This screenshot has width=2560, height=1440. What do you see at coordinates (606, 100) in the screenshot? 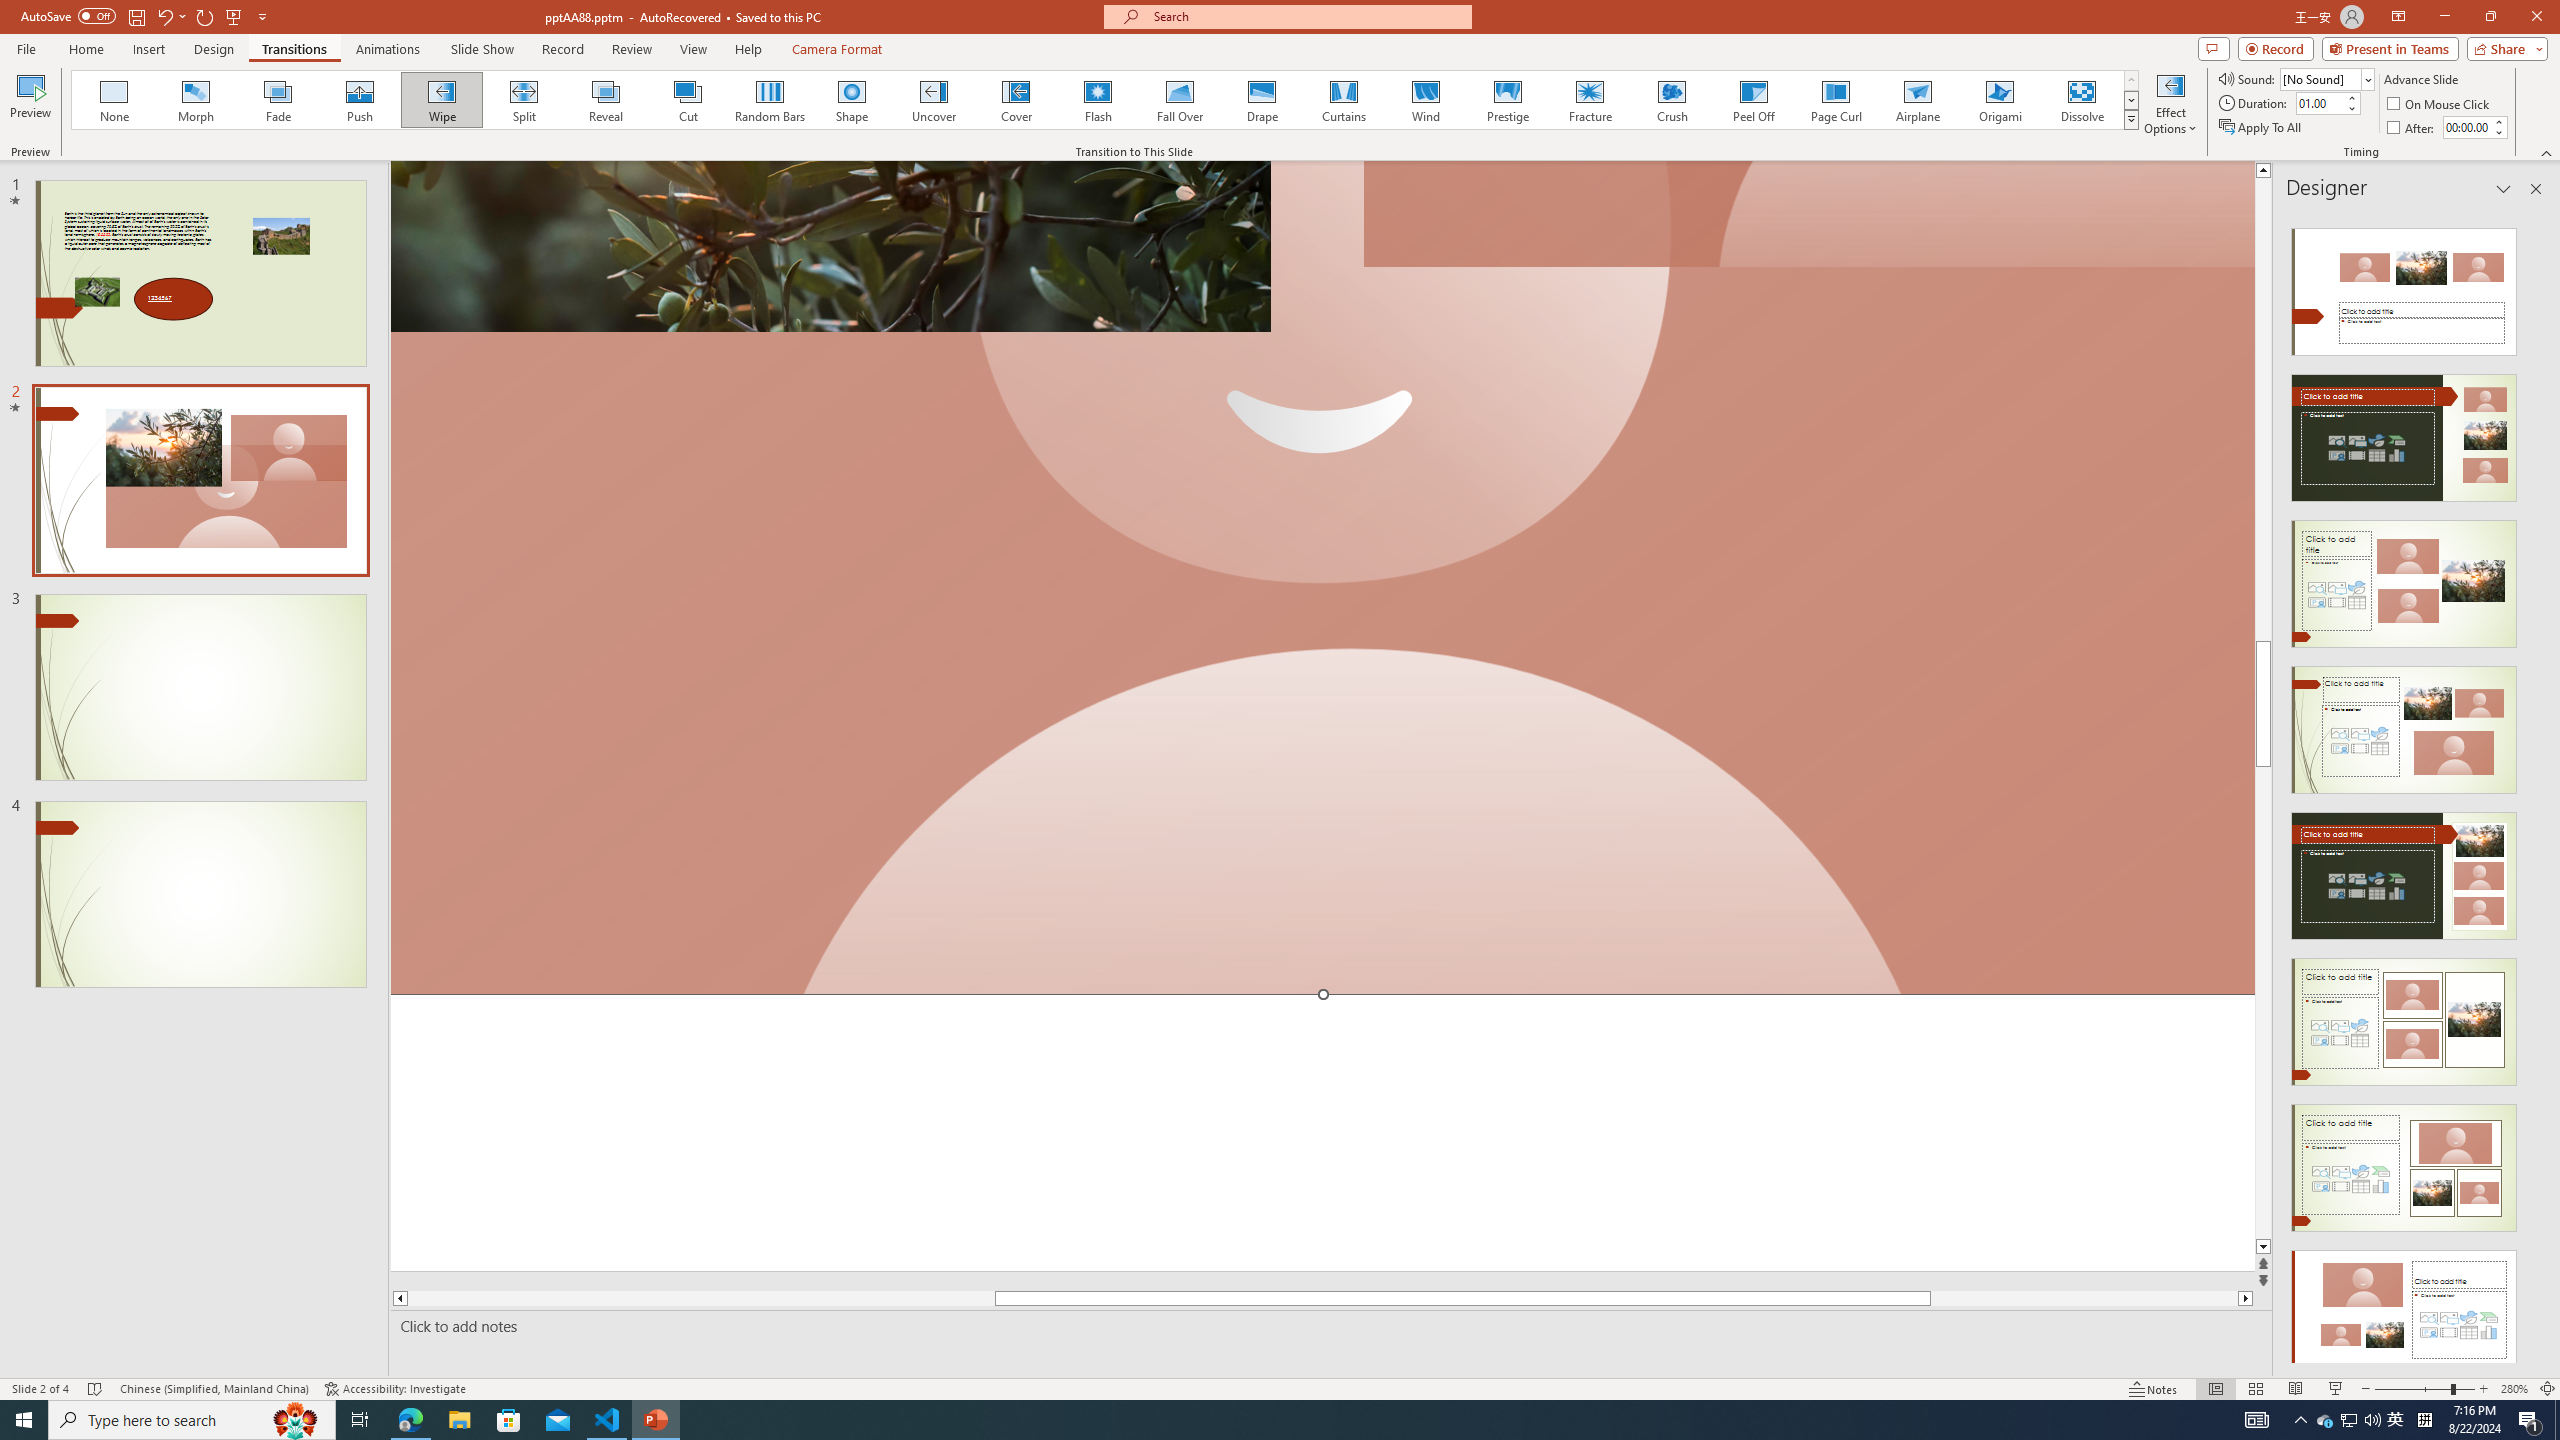
I see `Reveal` at bounding box center [606, 100].